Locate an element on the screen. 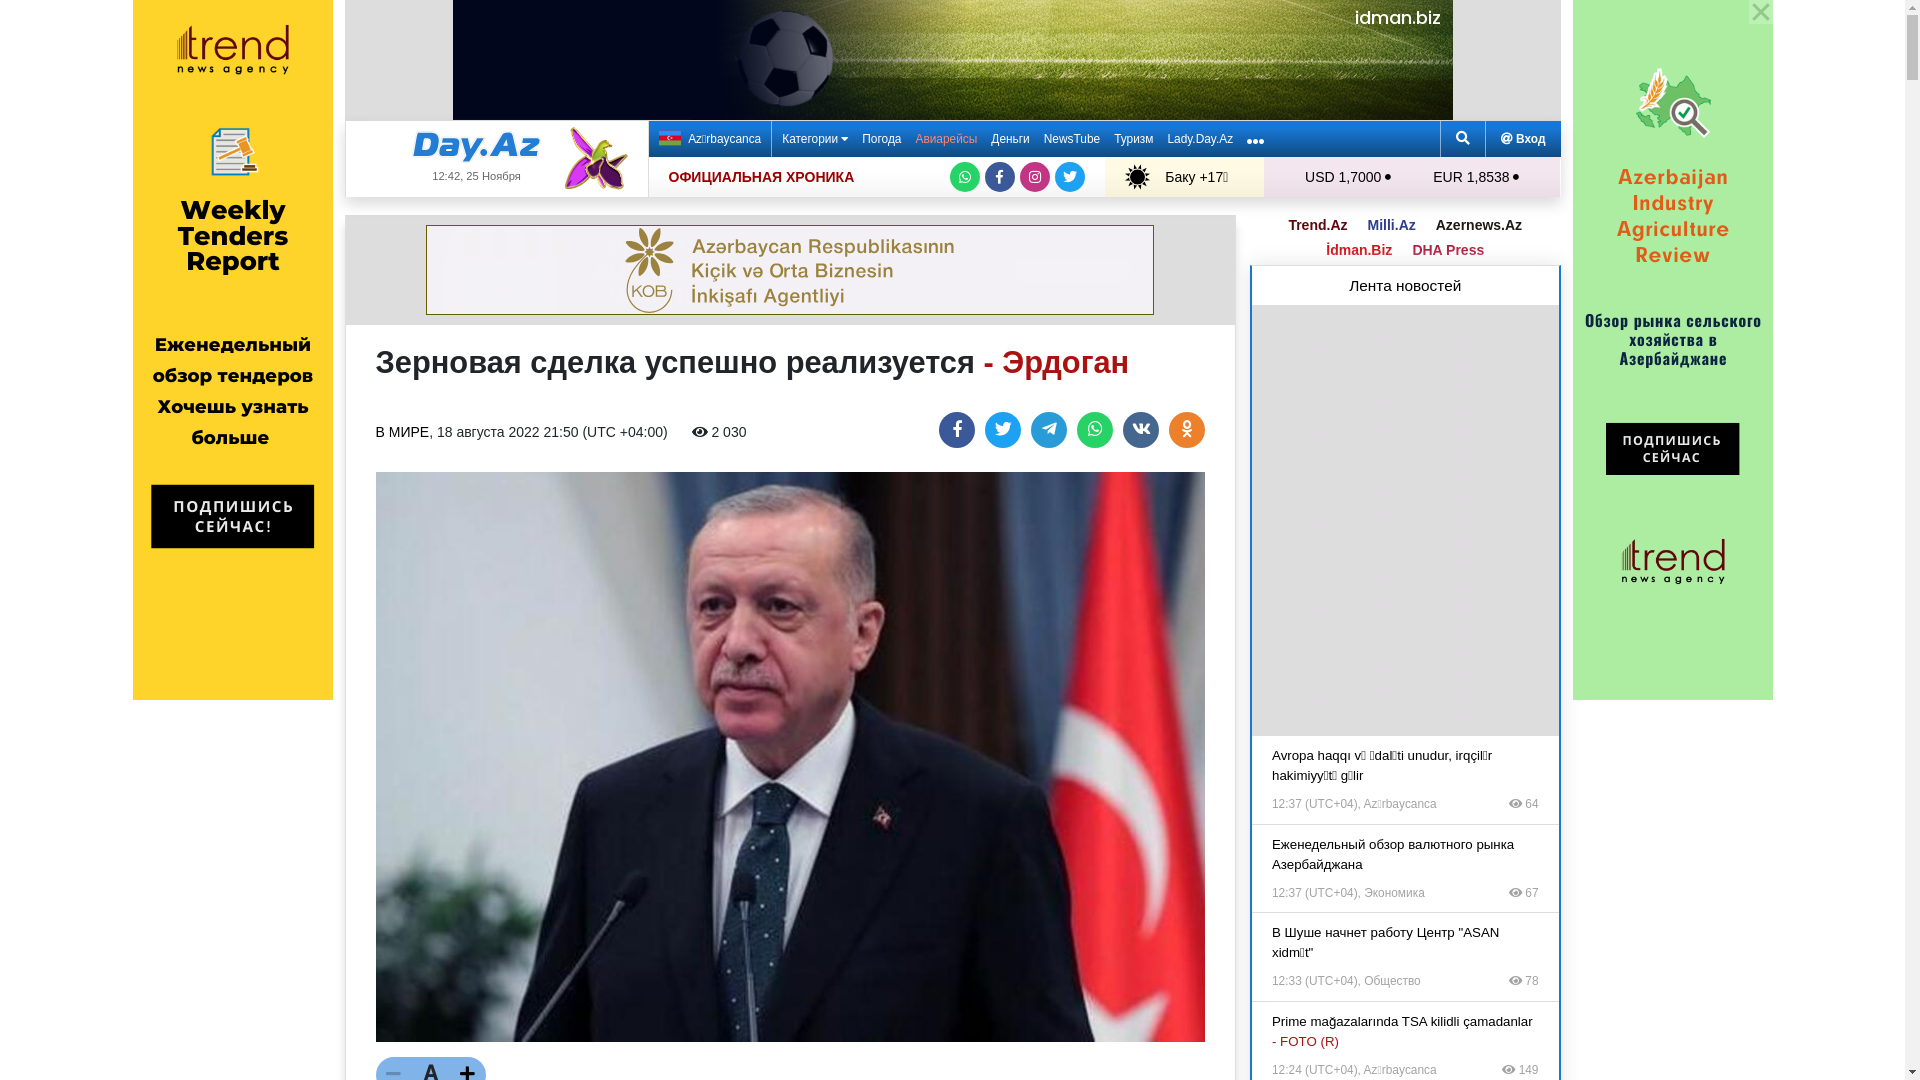 The width and height of the screenshot is (1920, 1080). 3rd party ad content is located at coordinates (952, 60).